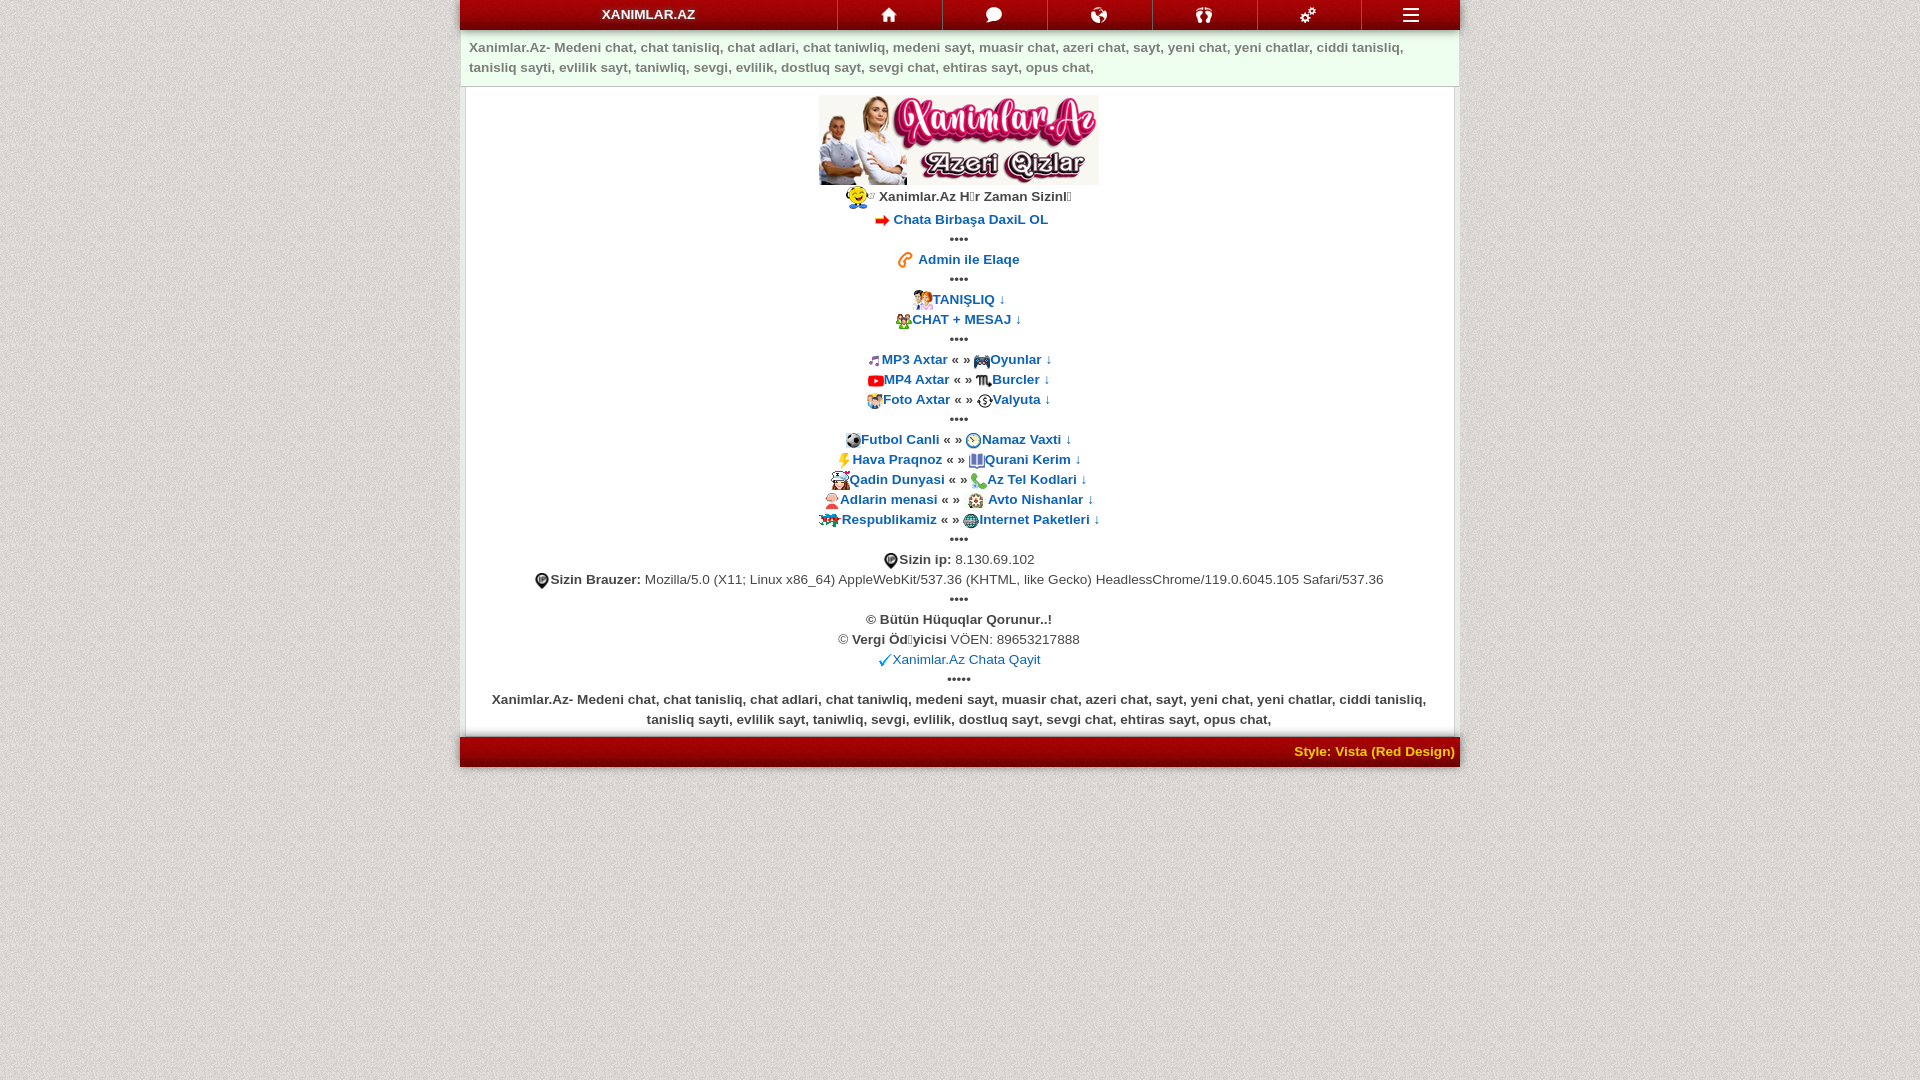 The height and width of the screenshot is (1080, 1920). What do you see at coordinates (890, 520) in the screenshot?
I see `Respublikamiz` at bounding box center [890, 520].